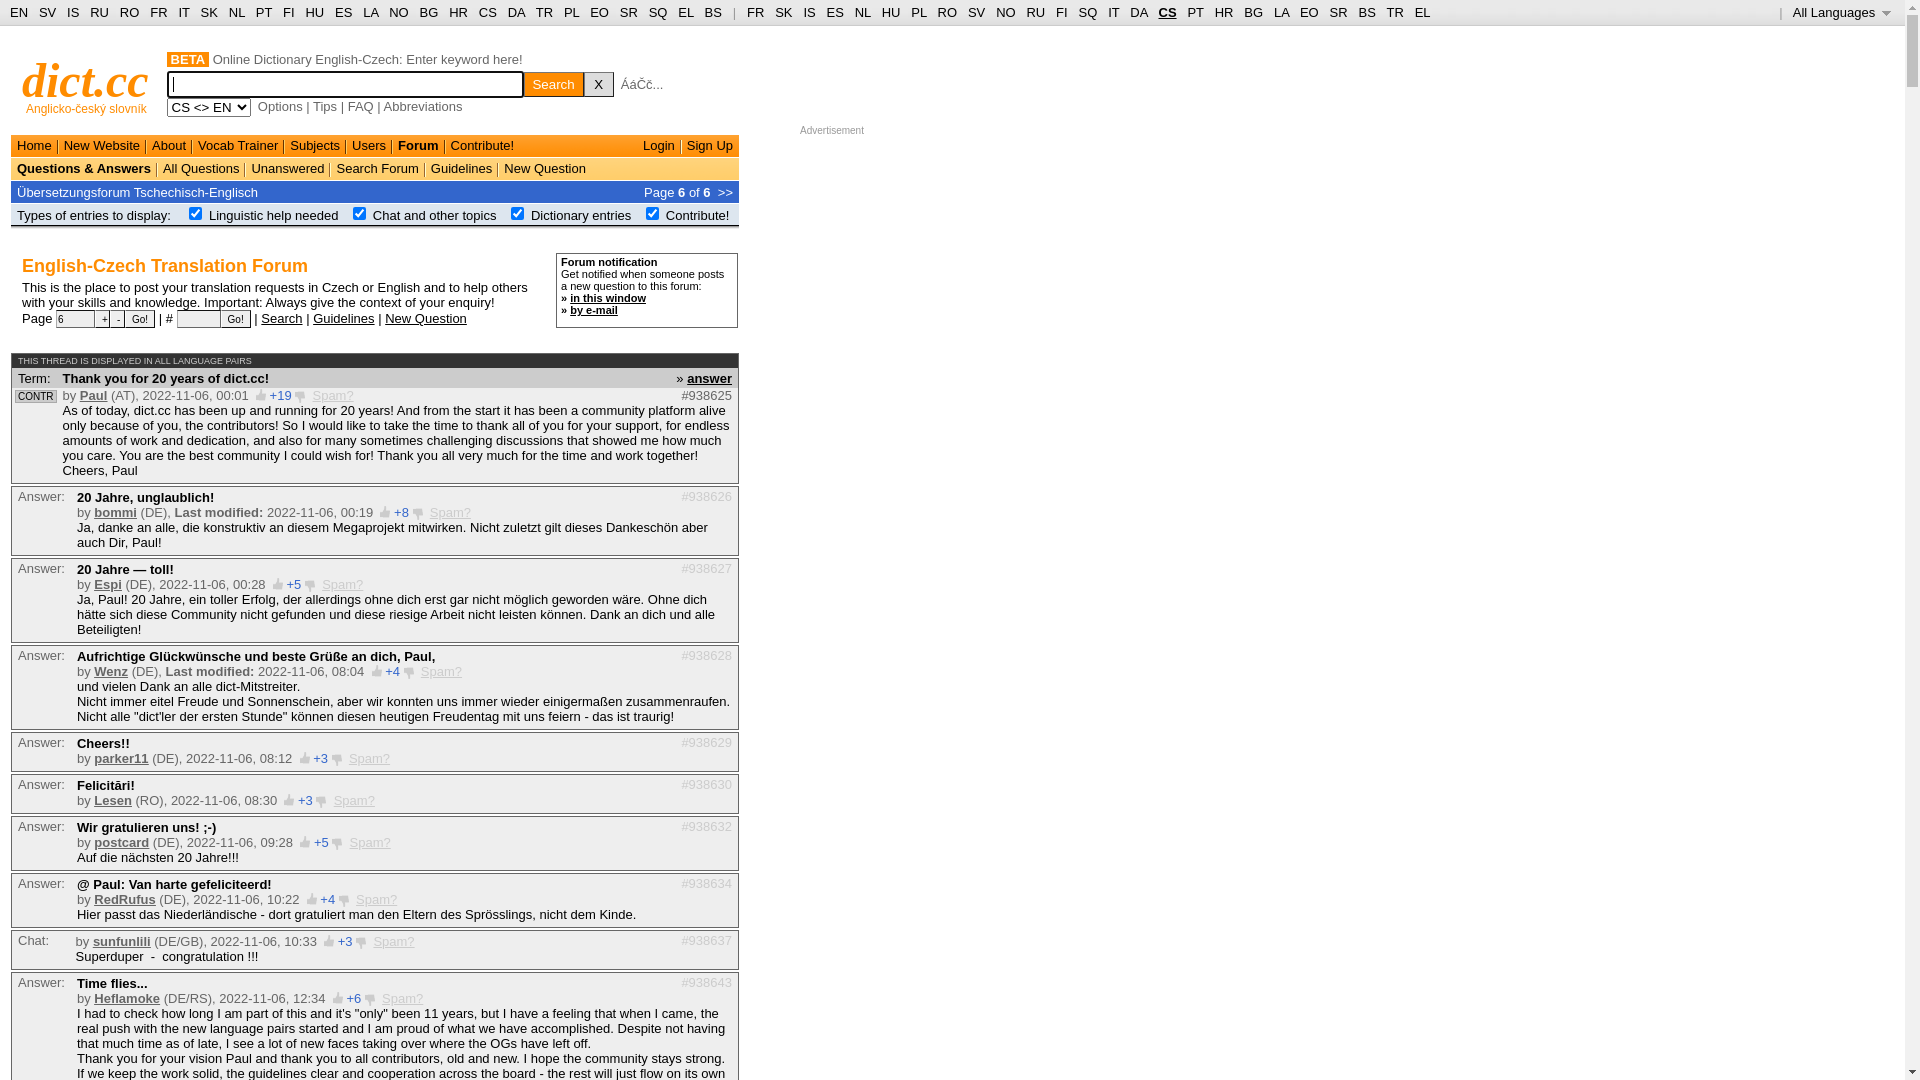 Image resolution: width=1920 pixels, height=1080 pixels. What do you see at coordinates (370, 12) in the screenshot?
I see `LA` at bounding box center [370, 12].